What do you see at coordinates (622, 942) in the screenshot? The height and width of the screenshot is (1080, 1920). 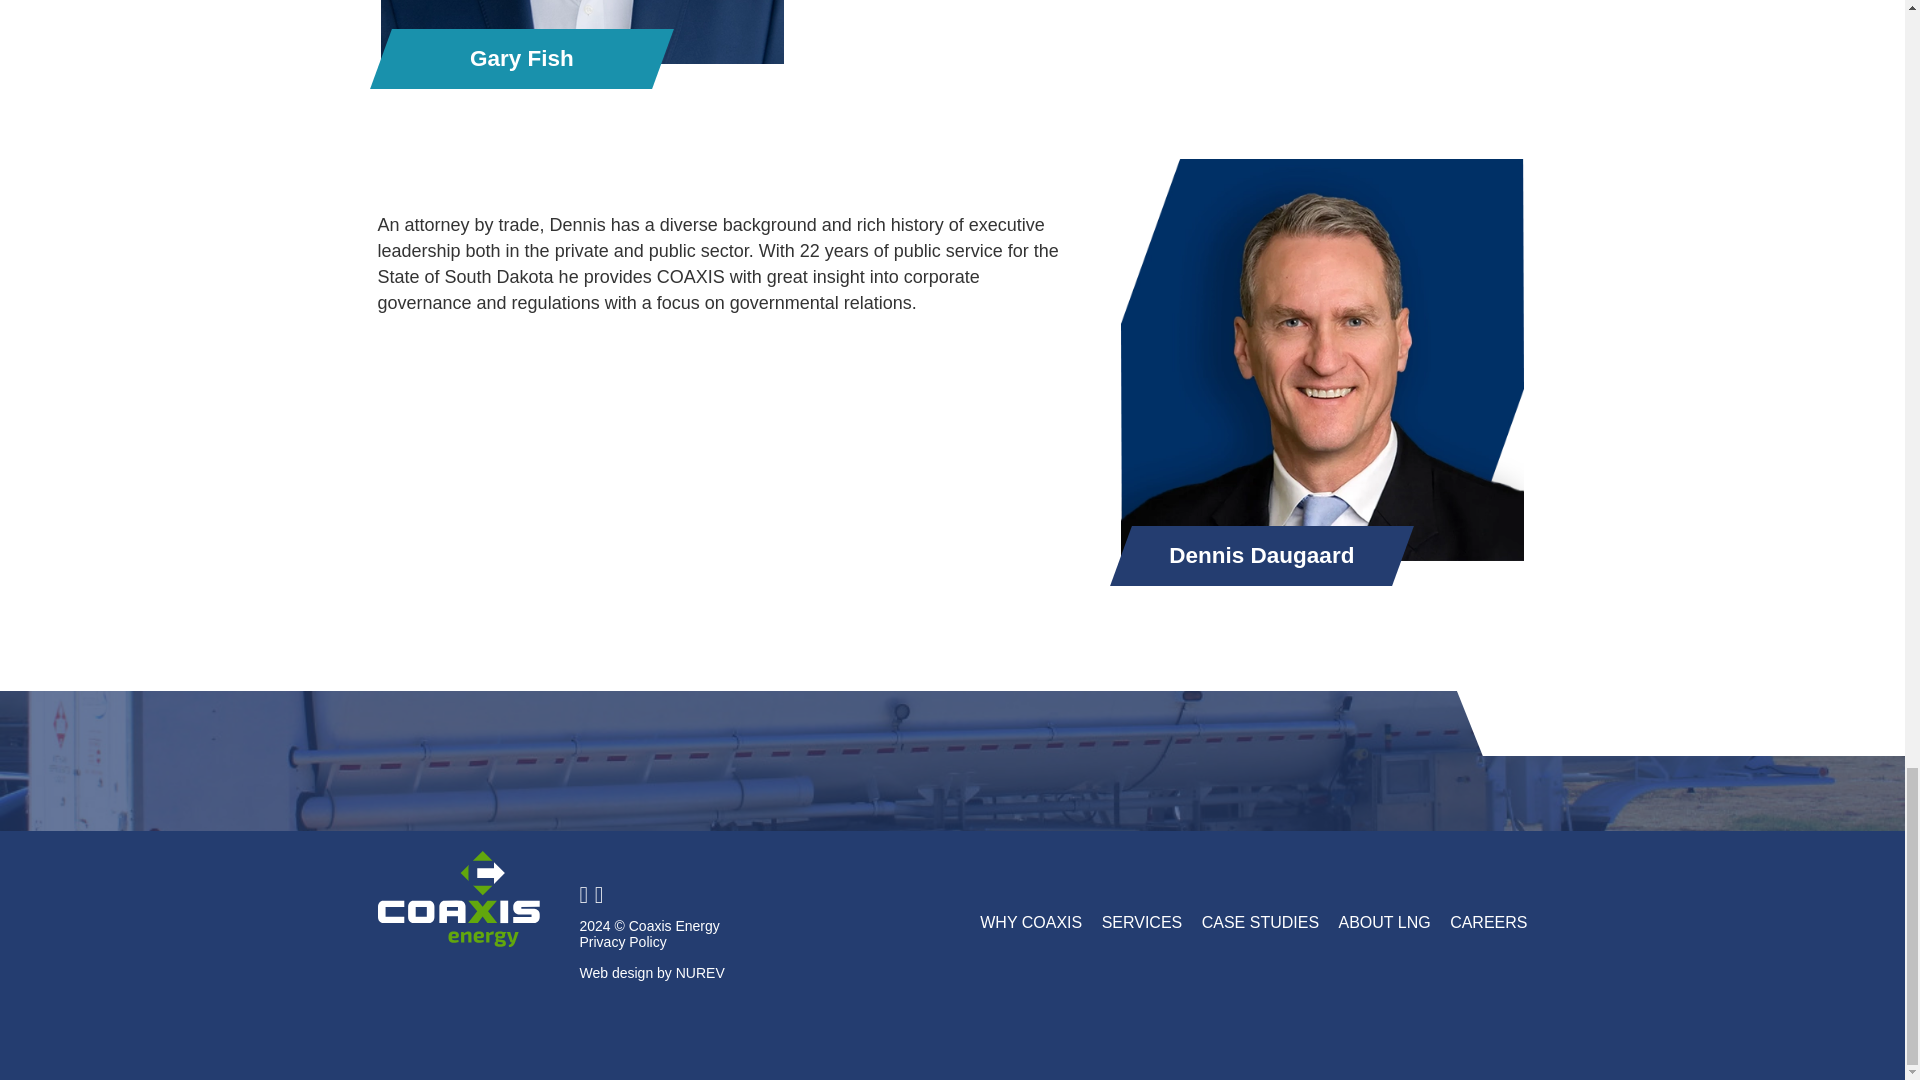 I see `Privacy Policy` at bounding box center [622, 942].